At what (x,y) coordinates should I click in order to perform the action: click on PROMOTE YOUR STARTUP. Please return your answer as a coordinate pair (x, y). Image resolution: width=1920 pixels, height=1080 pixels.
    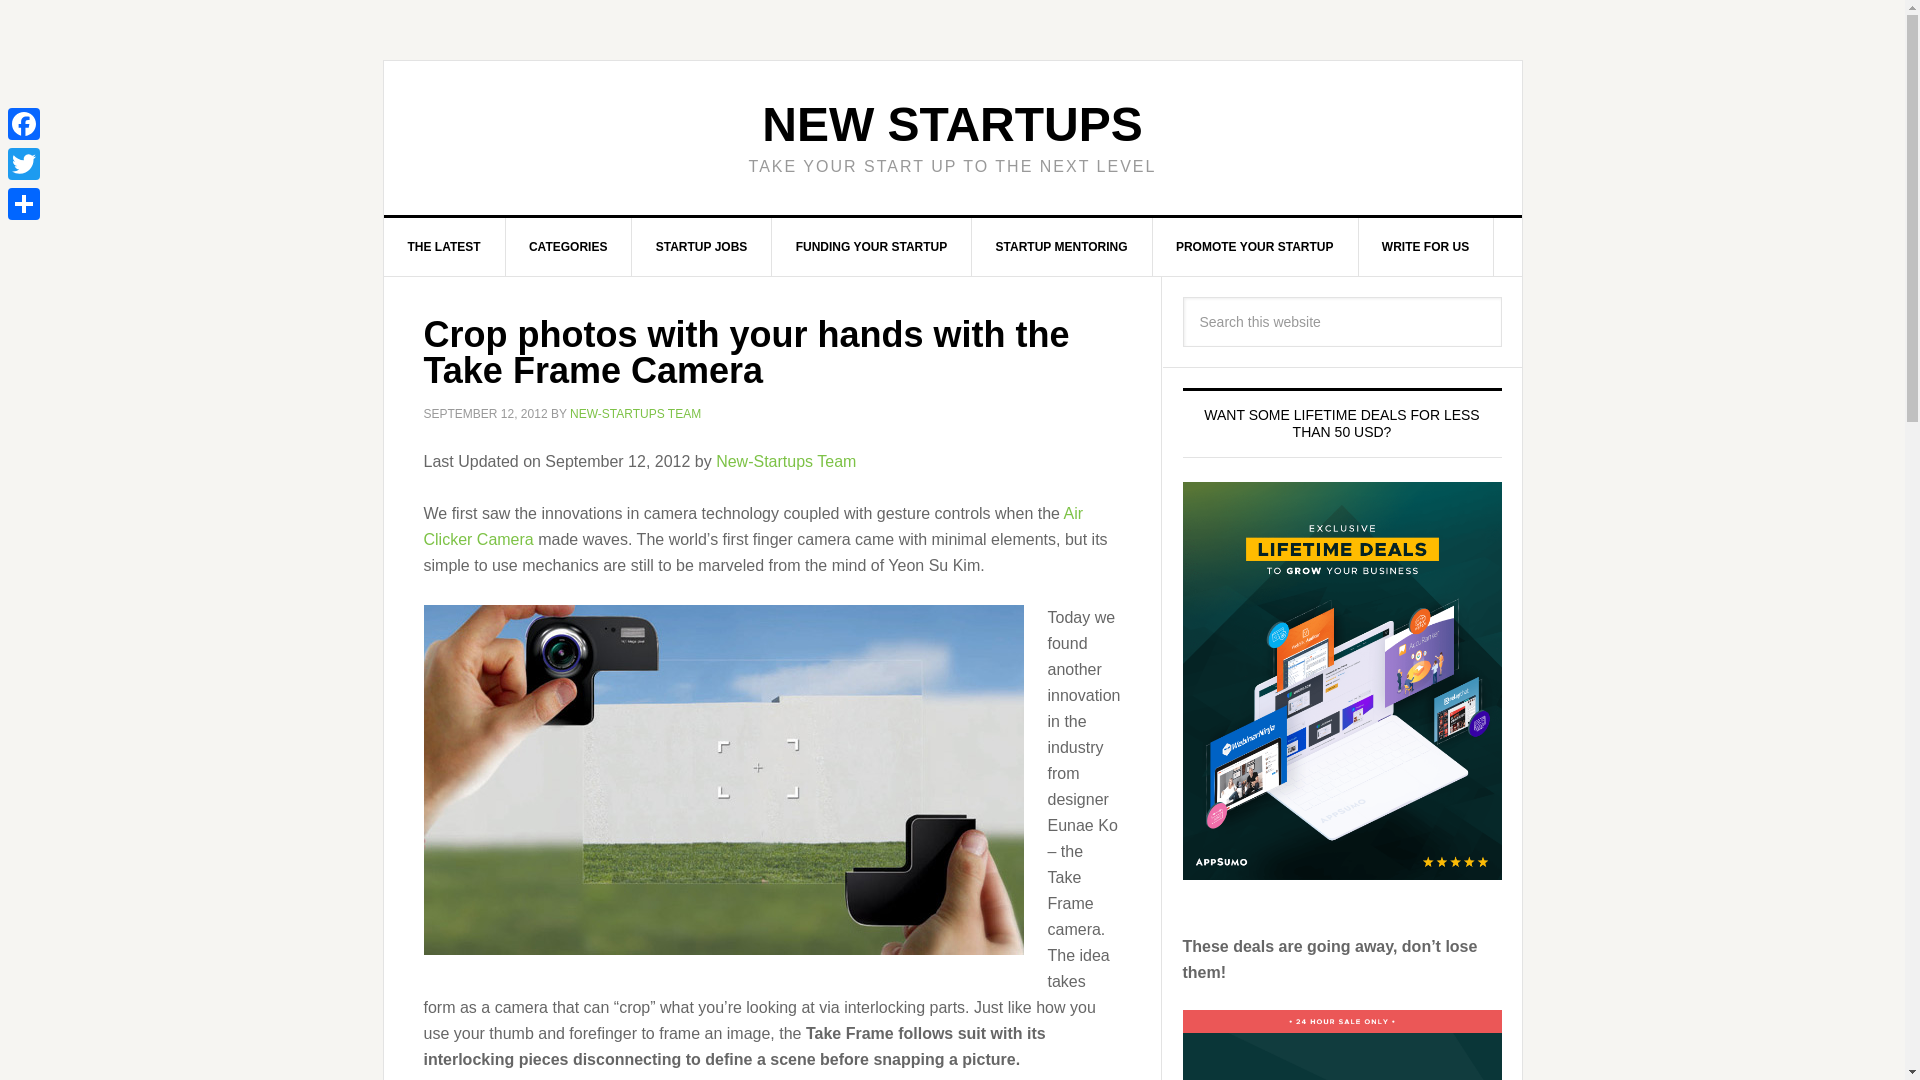
    Looking at the image, I should click on (1256, 247).